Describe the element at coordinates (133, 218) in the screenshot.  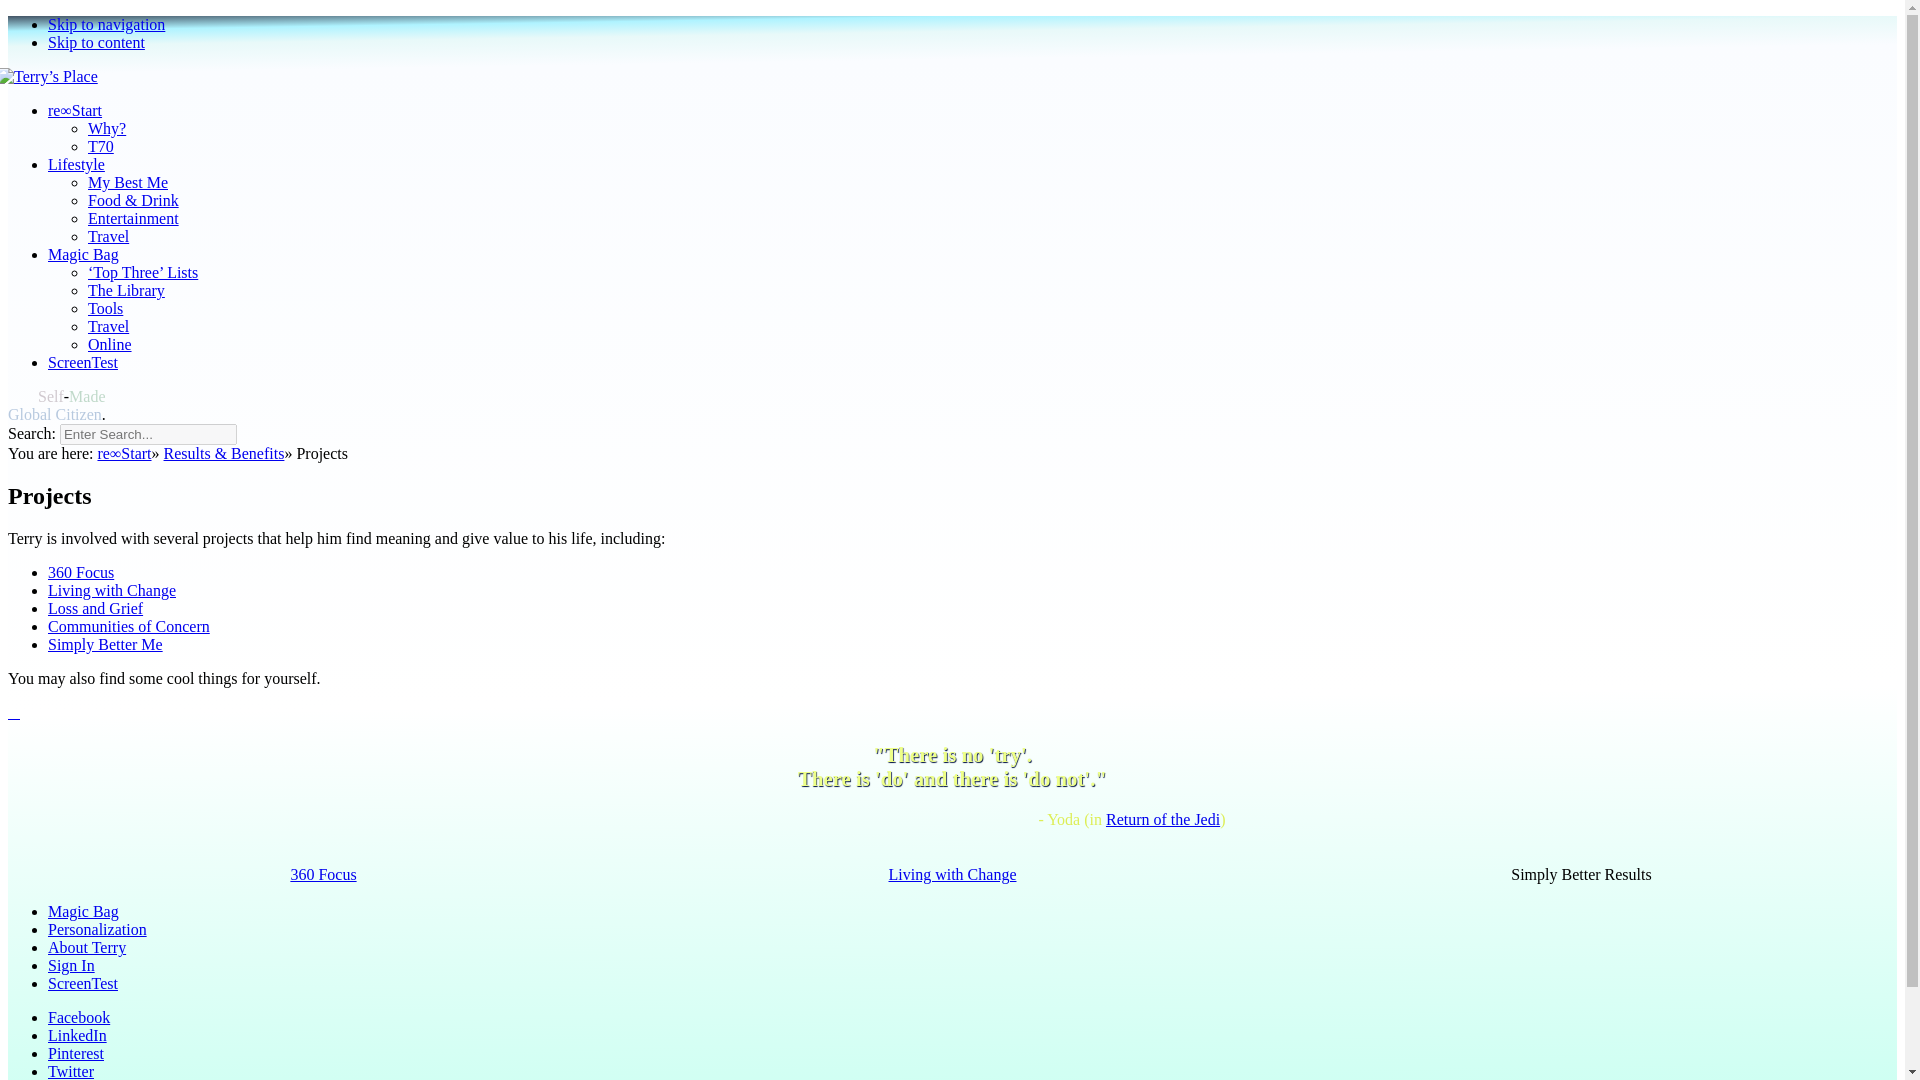
I see `Entertainment` at that location.